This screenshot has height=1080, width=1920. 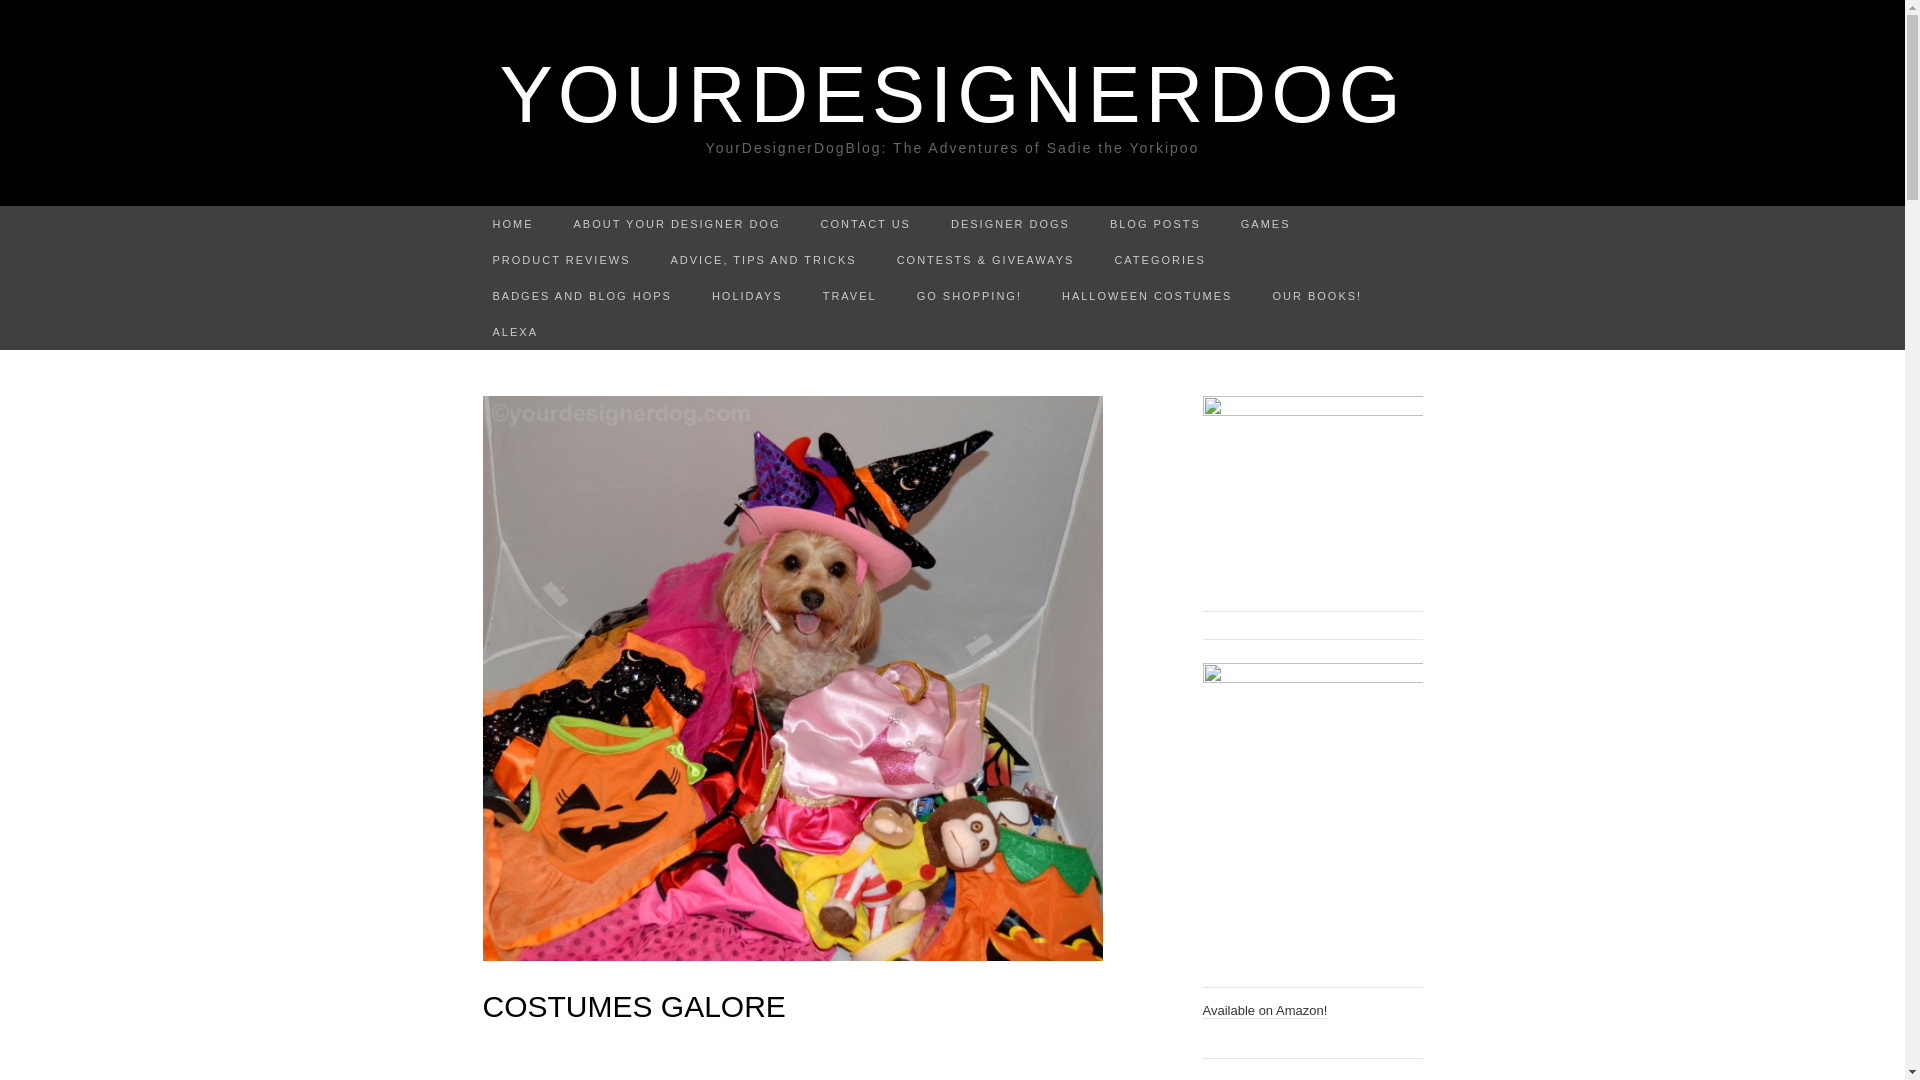 I want to click on HOLIDAYS, so click(x=746, y=296).